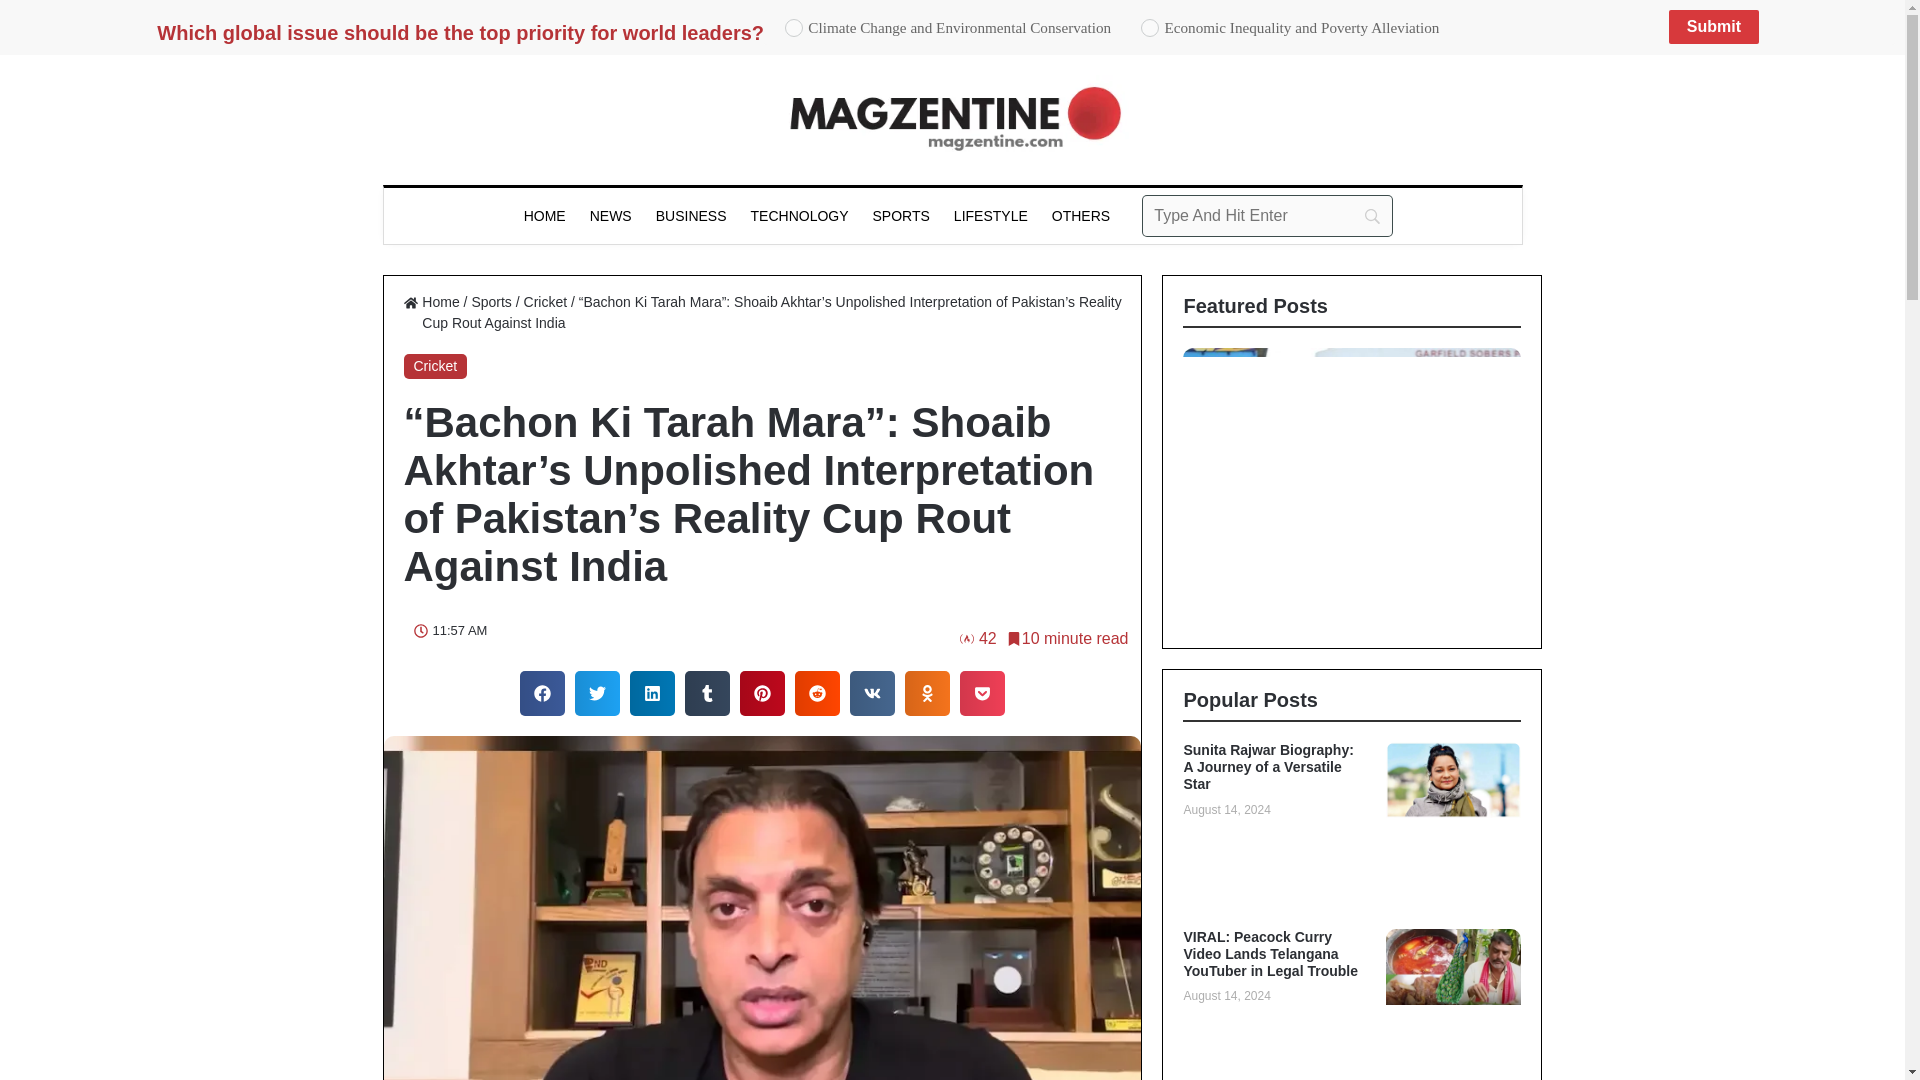 The image size is (1920, 1080). What do you see at coordinates (1080, 216) in the screenshot?
I see `OTHERS` at bounding box center [1080, 216].